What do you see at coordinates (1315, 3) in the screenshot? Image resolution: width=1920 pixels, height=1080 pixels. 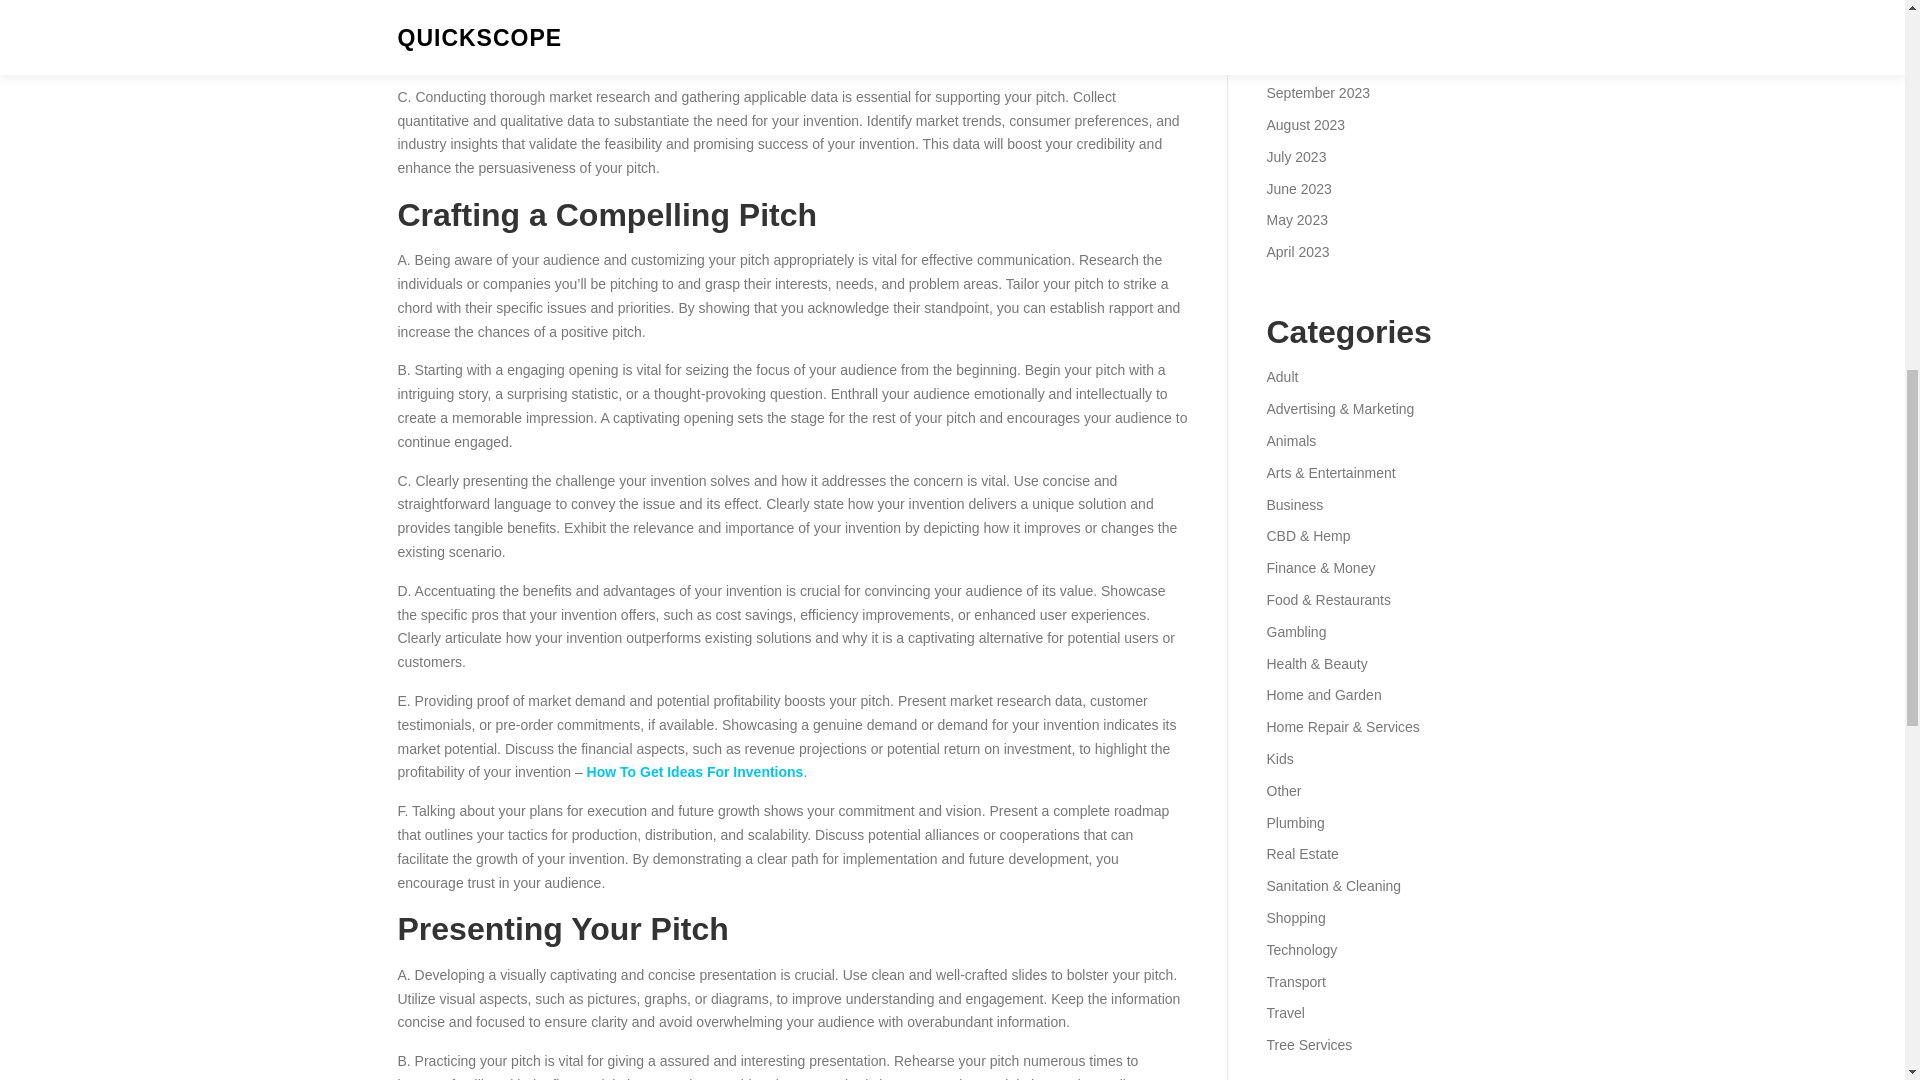 I see `December 2023` at bounding box center [1315, 3].